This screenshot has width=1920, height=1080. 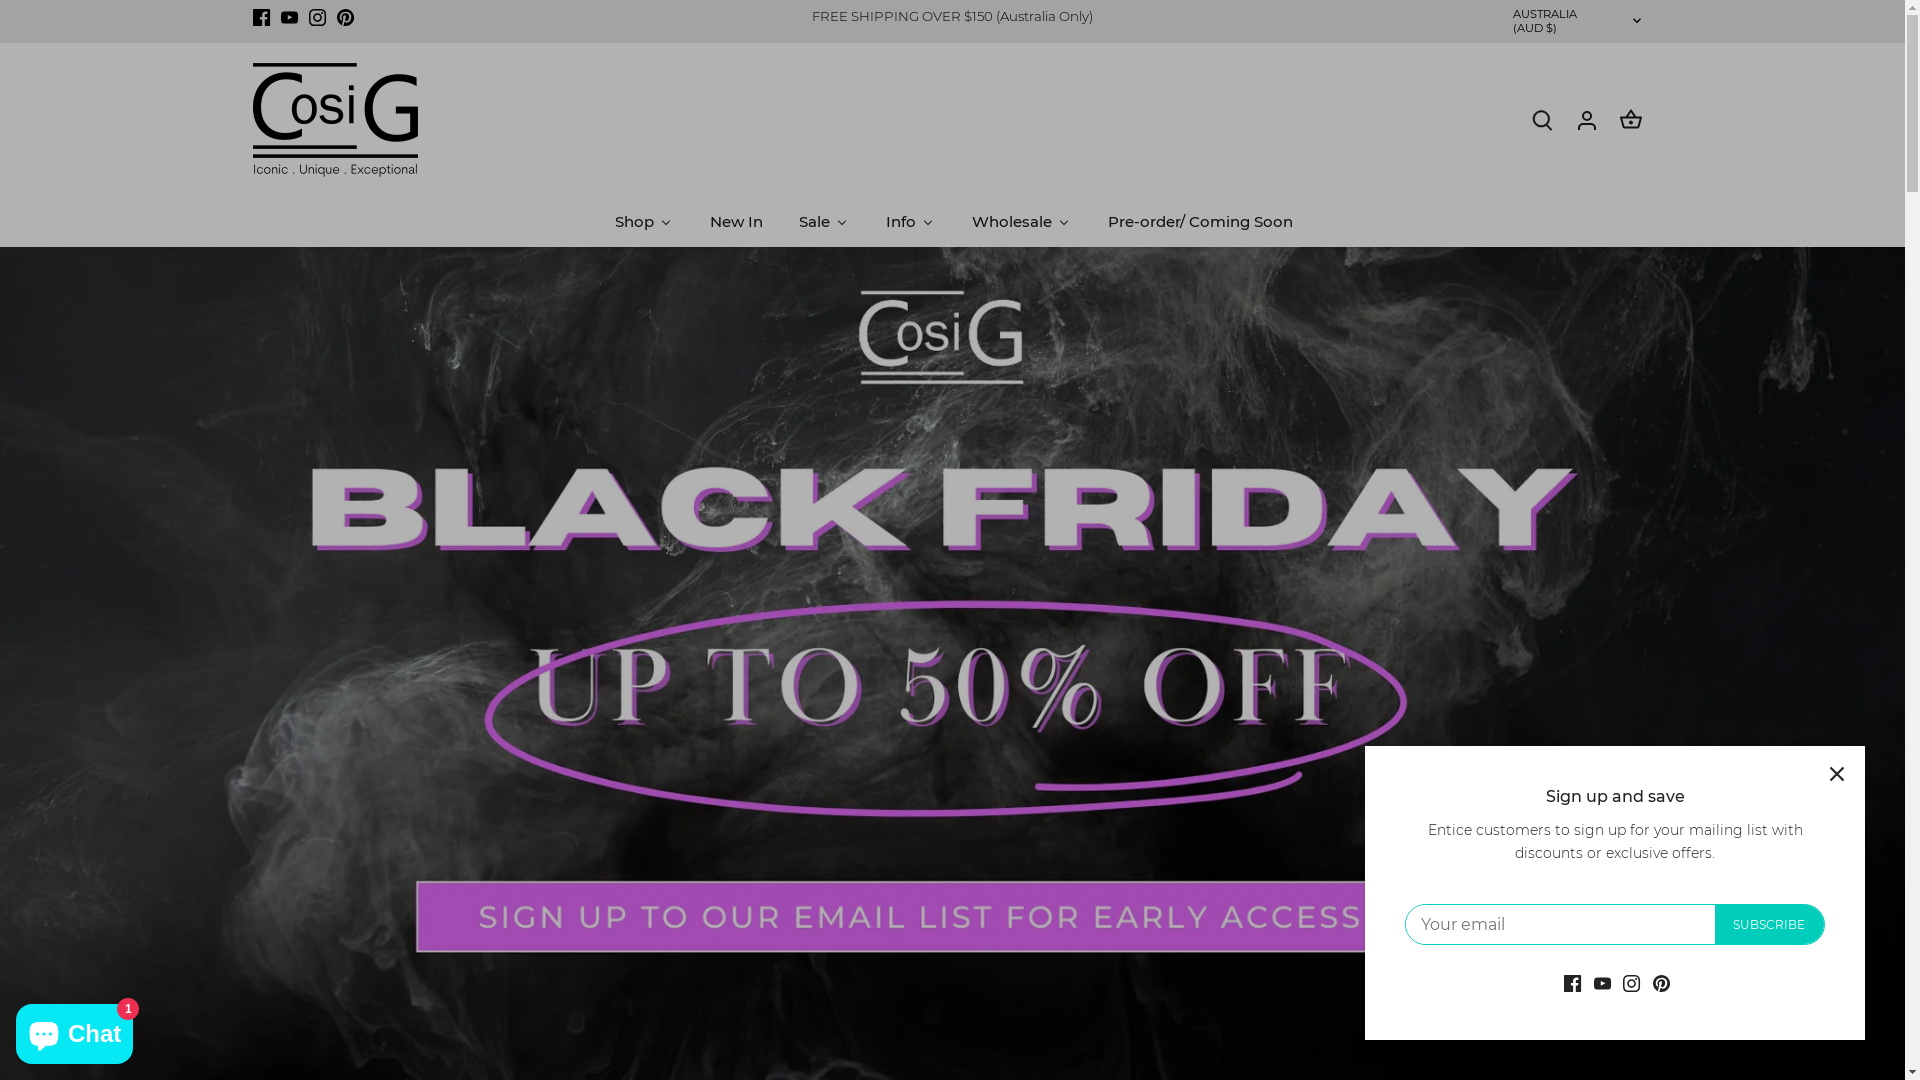 I want to click on Shopify online store chat, so click(x=74, y=1030).